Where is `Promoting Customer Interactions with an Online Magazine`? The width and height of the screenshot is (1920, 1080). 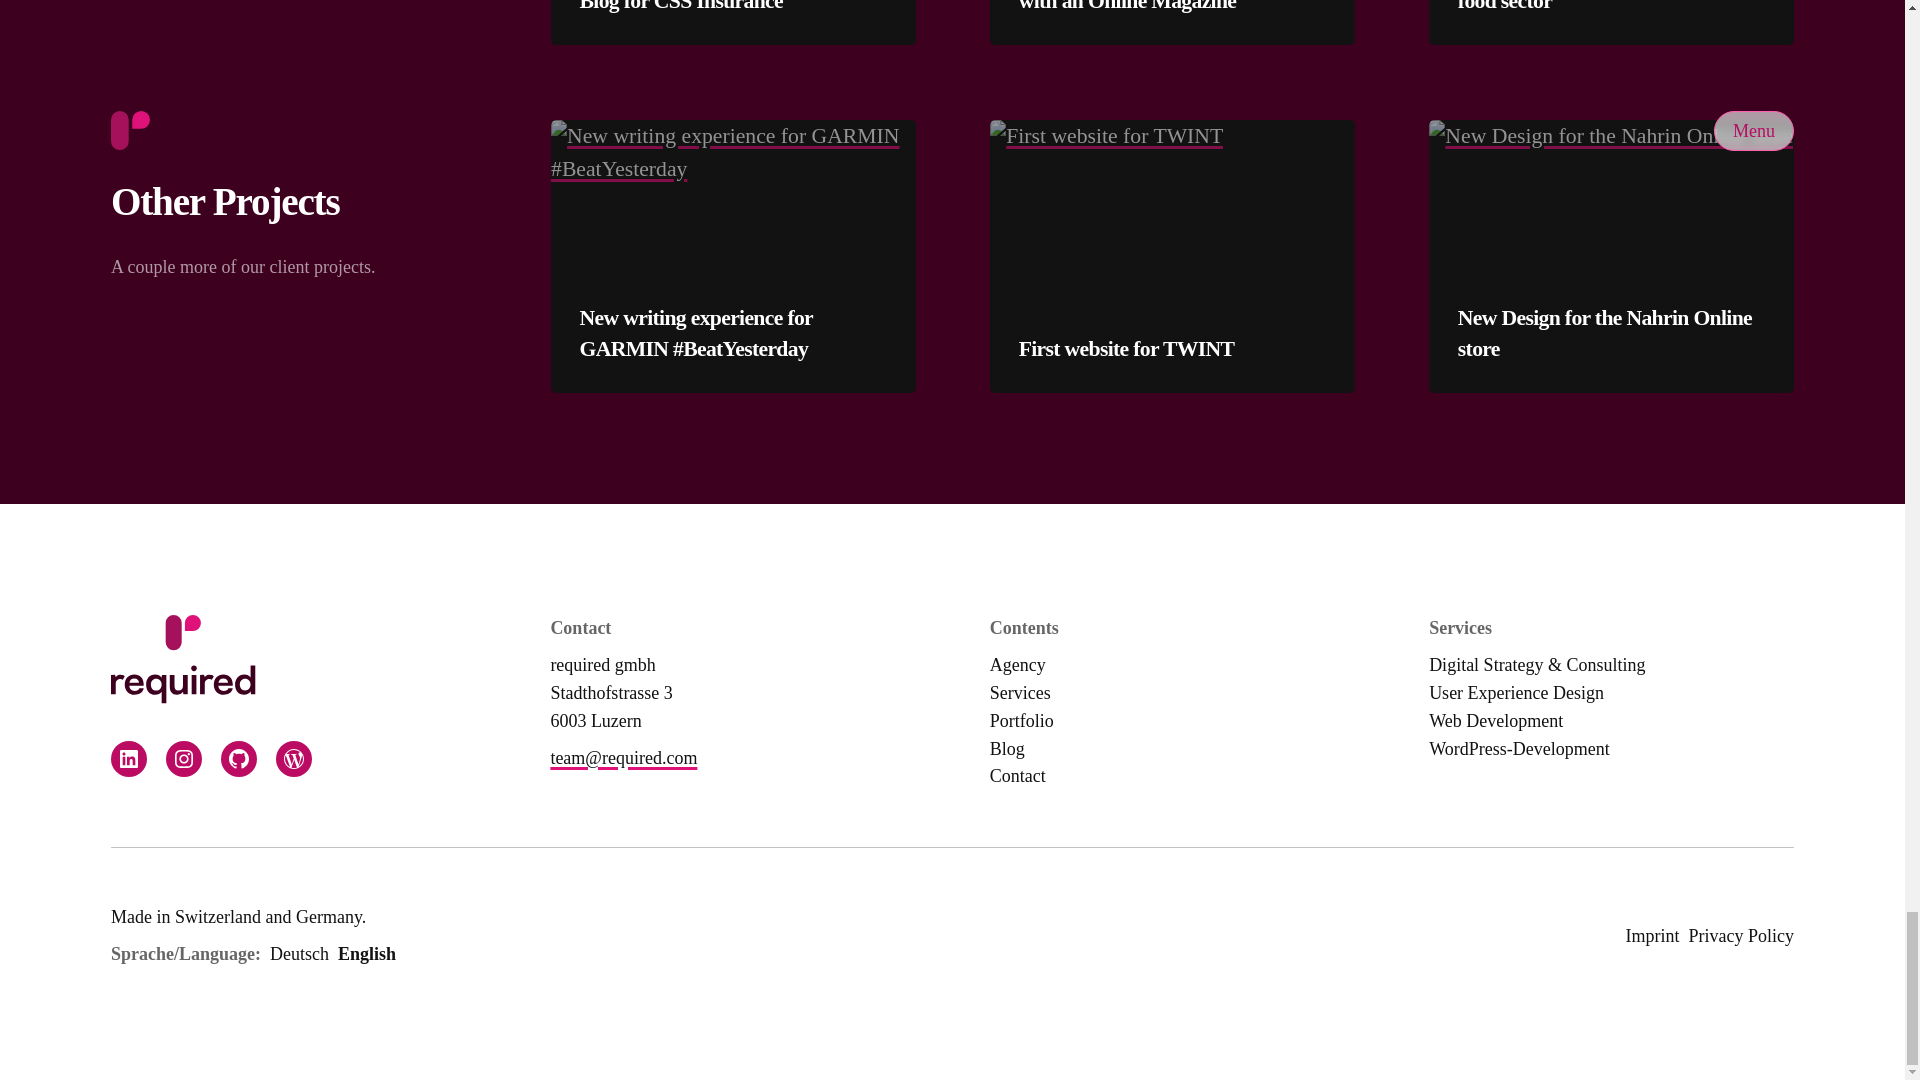
Promoting Customer Interactions with an Online Magazine is located at coordinates (1172, 8).